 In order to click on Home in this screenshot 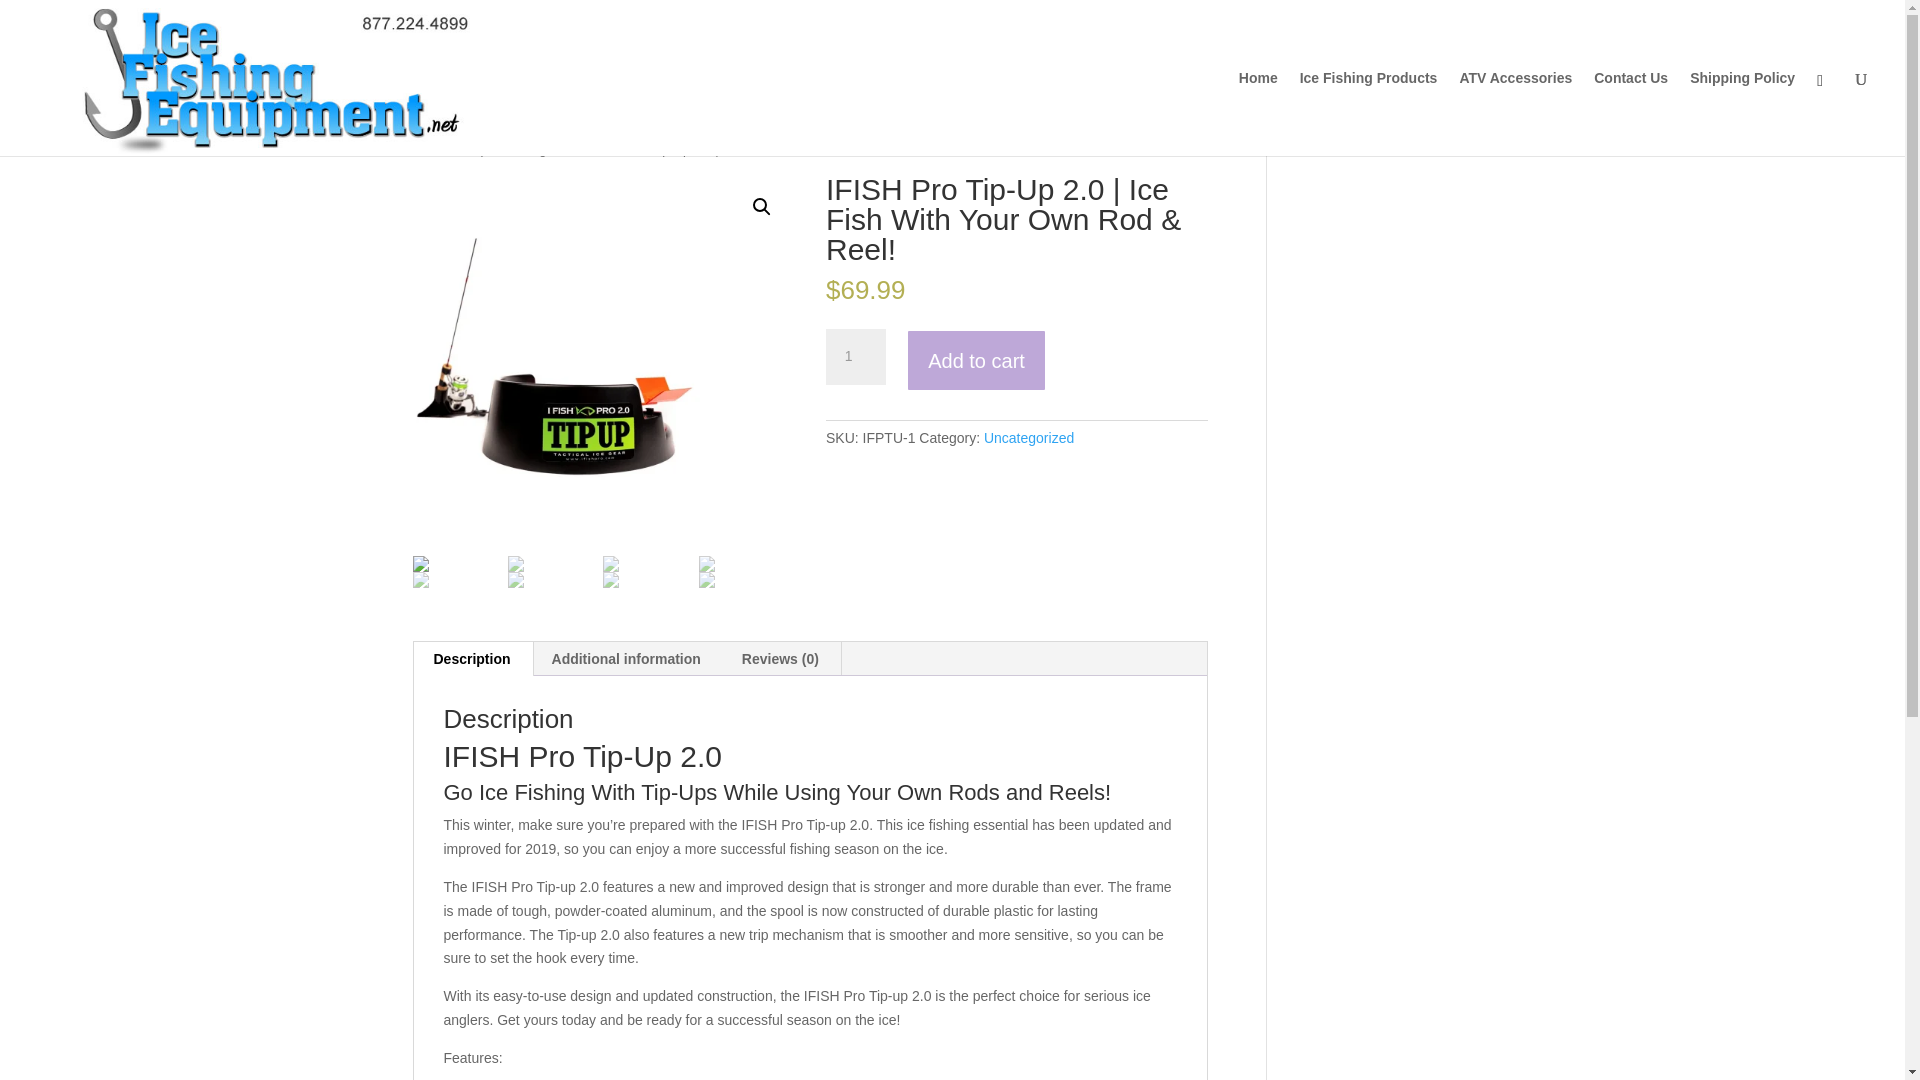, I will do `click(428, 148)`.